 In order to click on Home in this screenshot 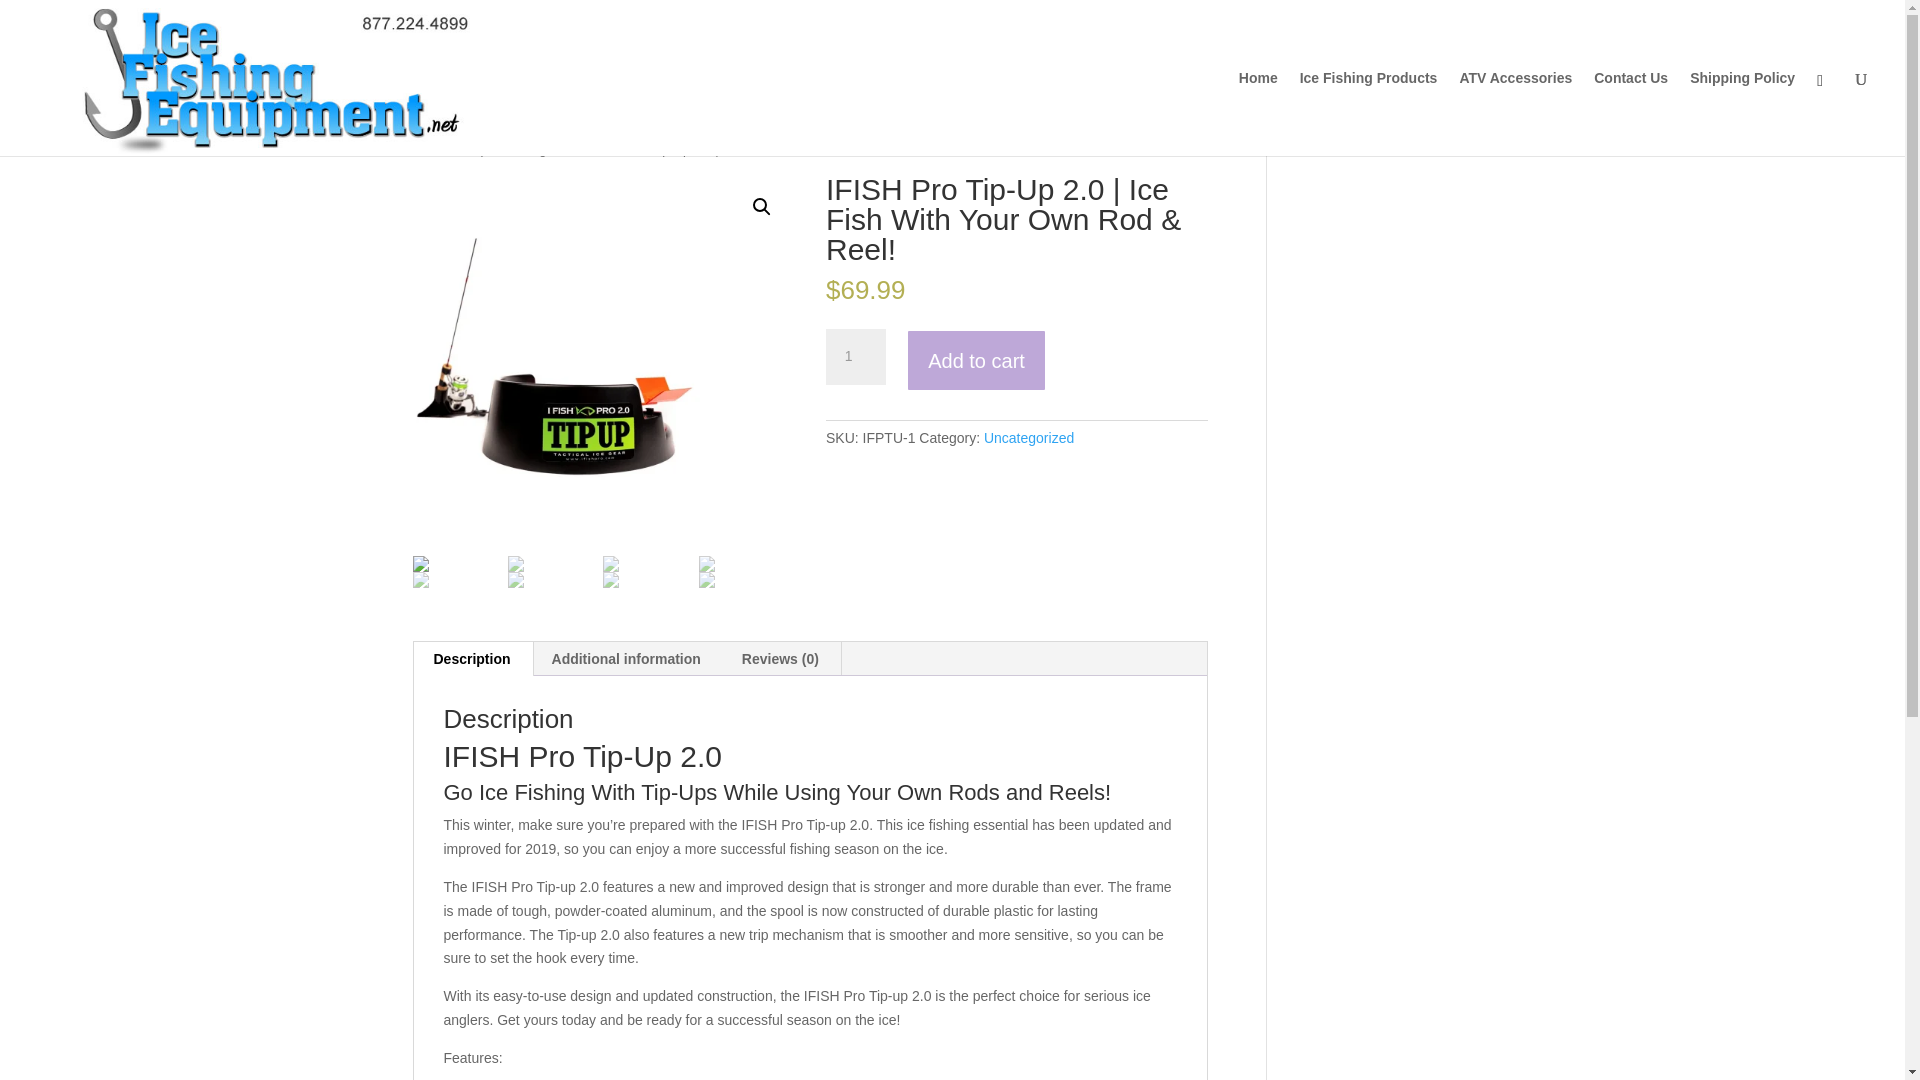, I will do `click(428, 148)`.